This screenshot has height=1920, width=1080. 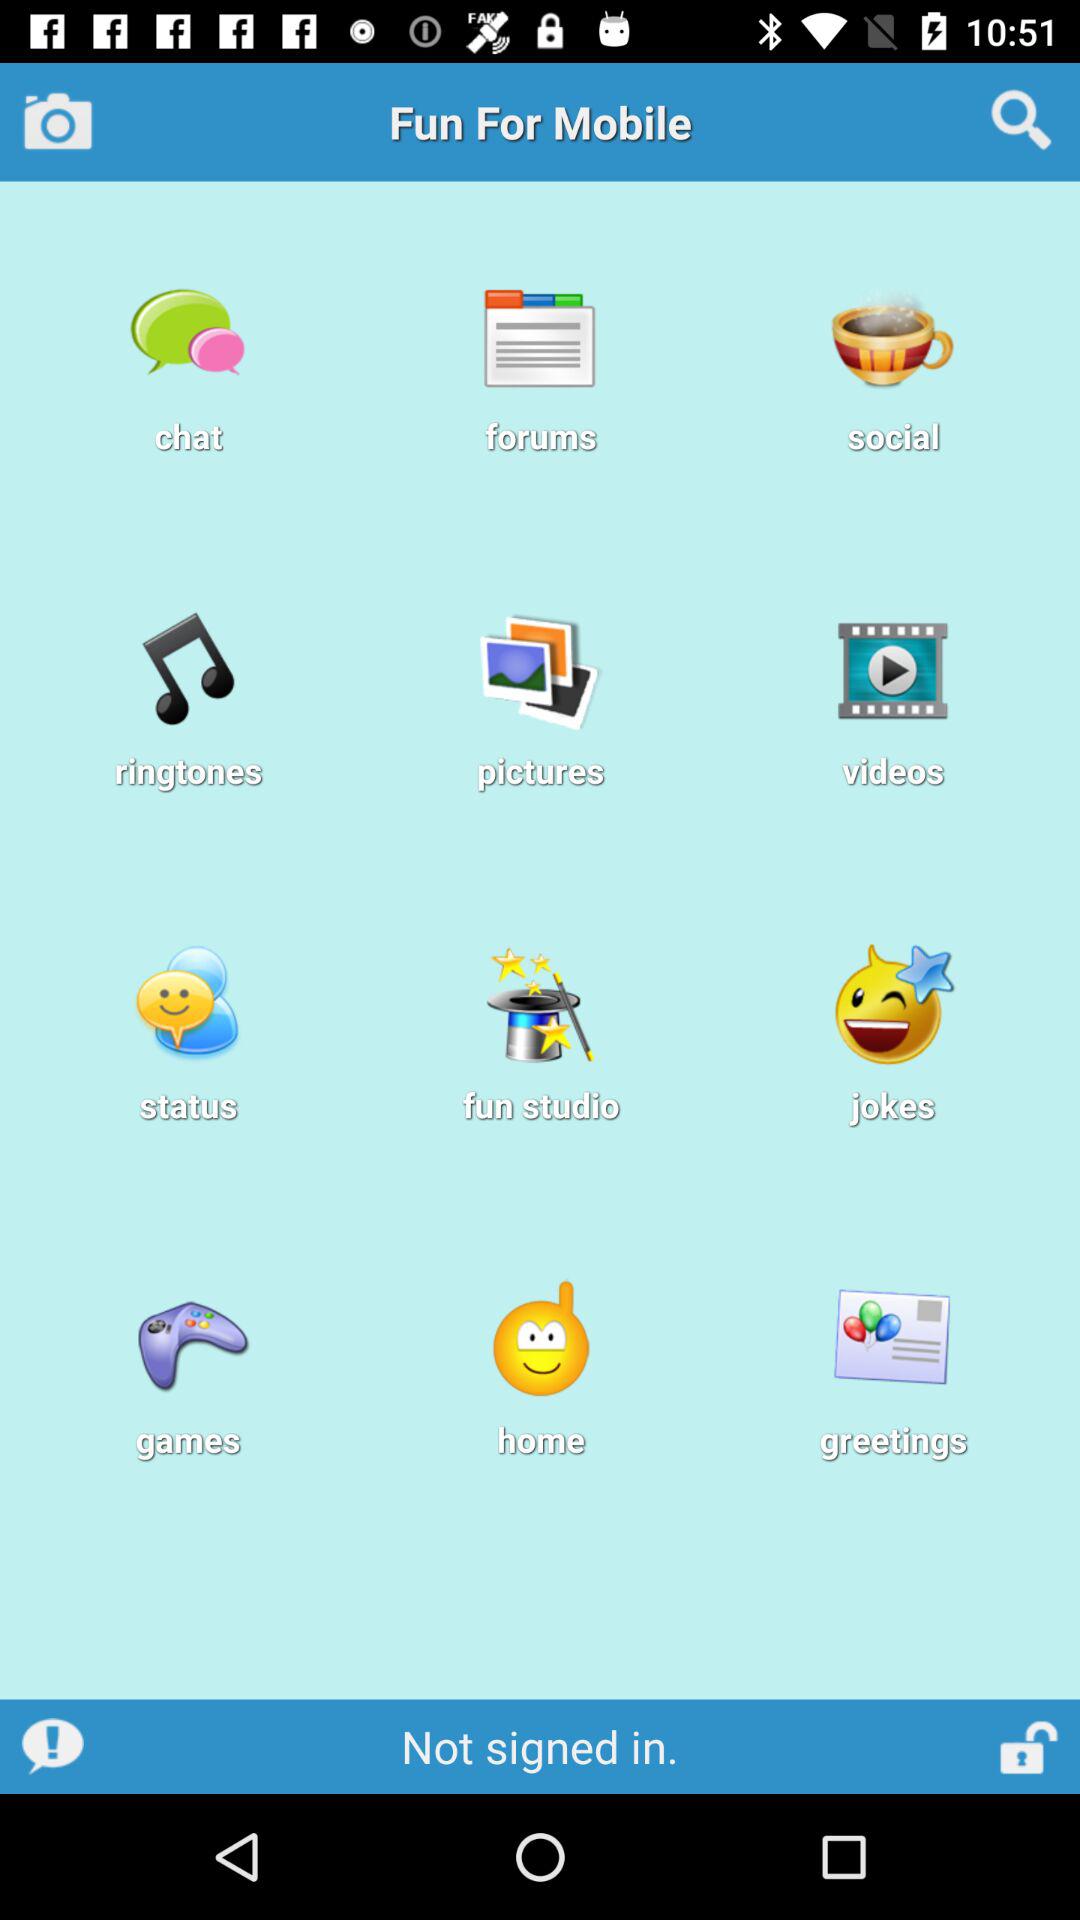 What do you see at coordinates (1030, 1746) in the screenshot?
I see `lock screen` at bounding box center [1030, 1746].